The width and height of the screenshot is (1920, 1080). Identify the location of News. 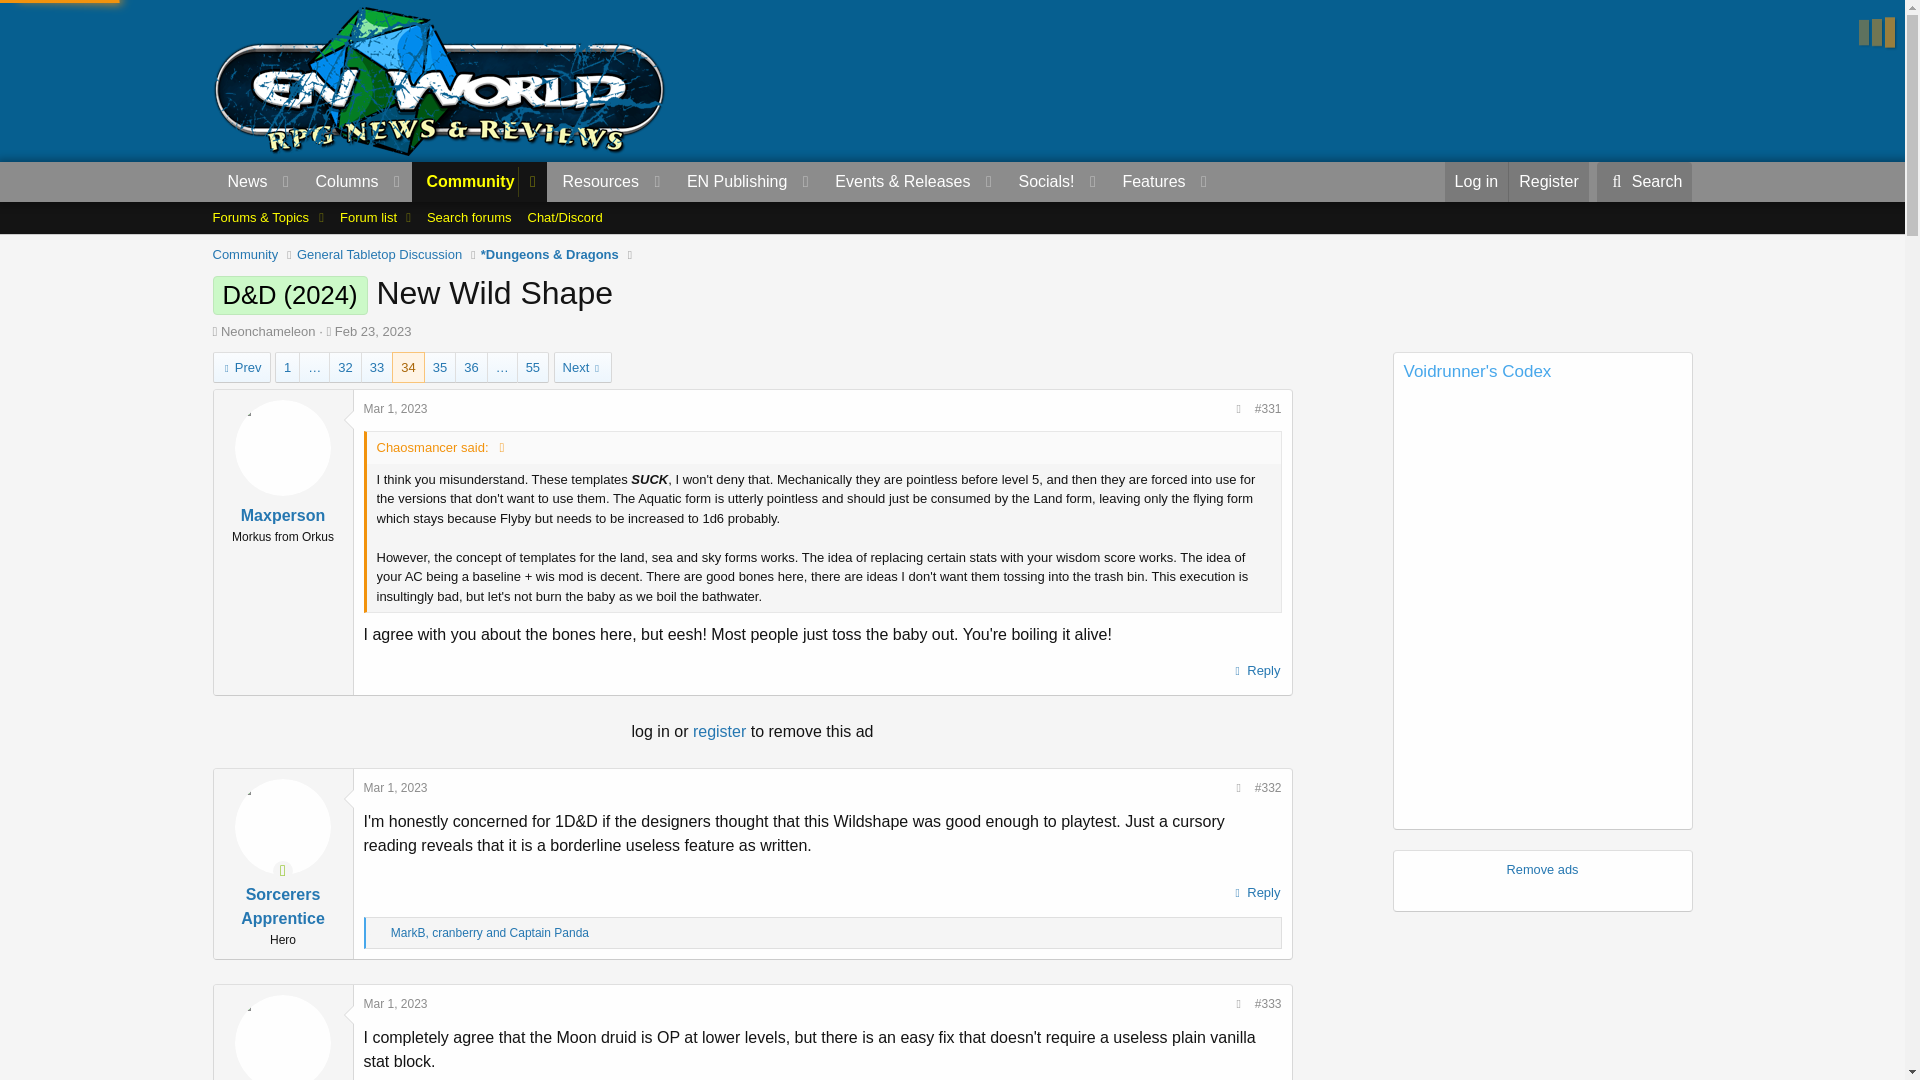
(240, 182).